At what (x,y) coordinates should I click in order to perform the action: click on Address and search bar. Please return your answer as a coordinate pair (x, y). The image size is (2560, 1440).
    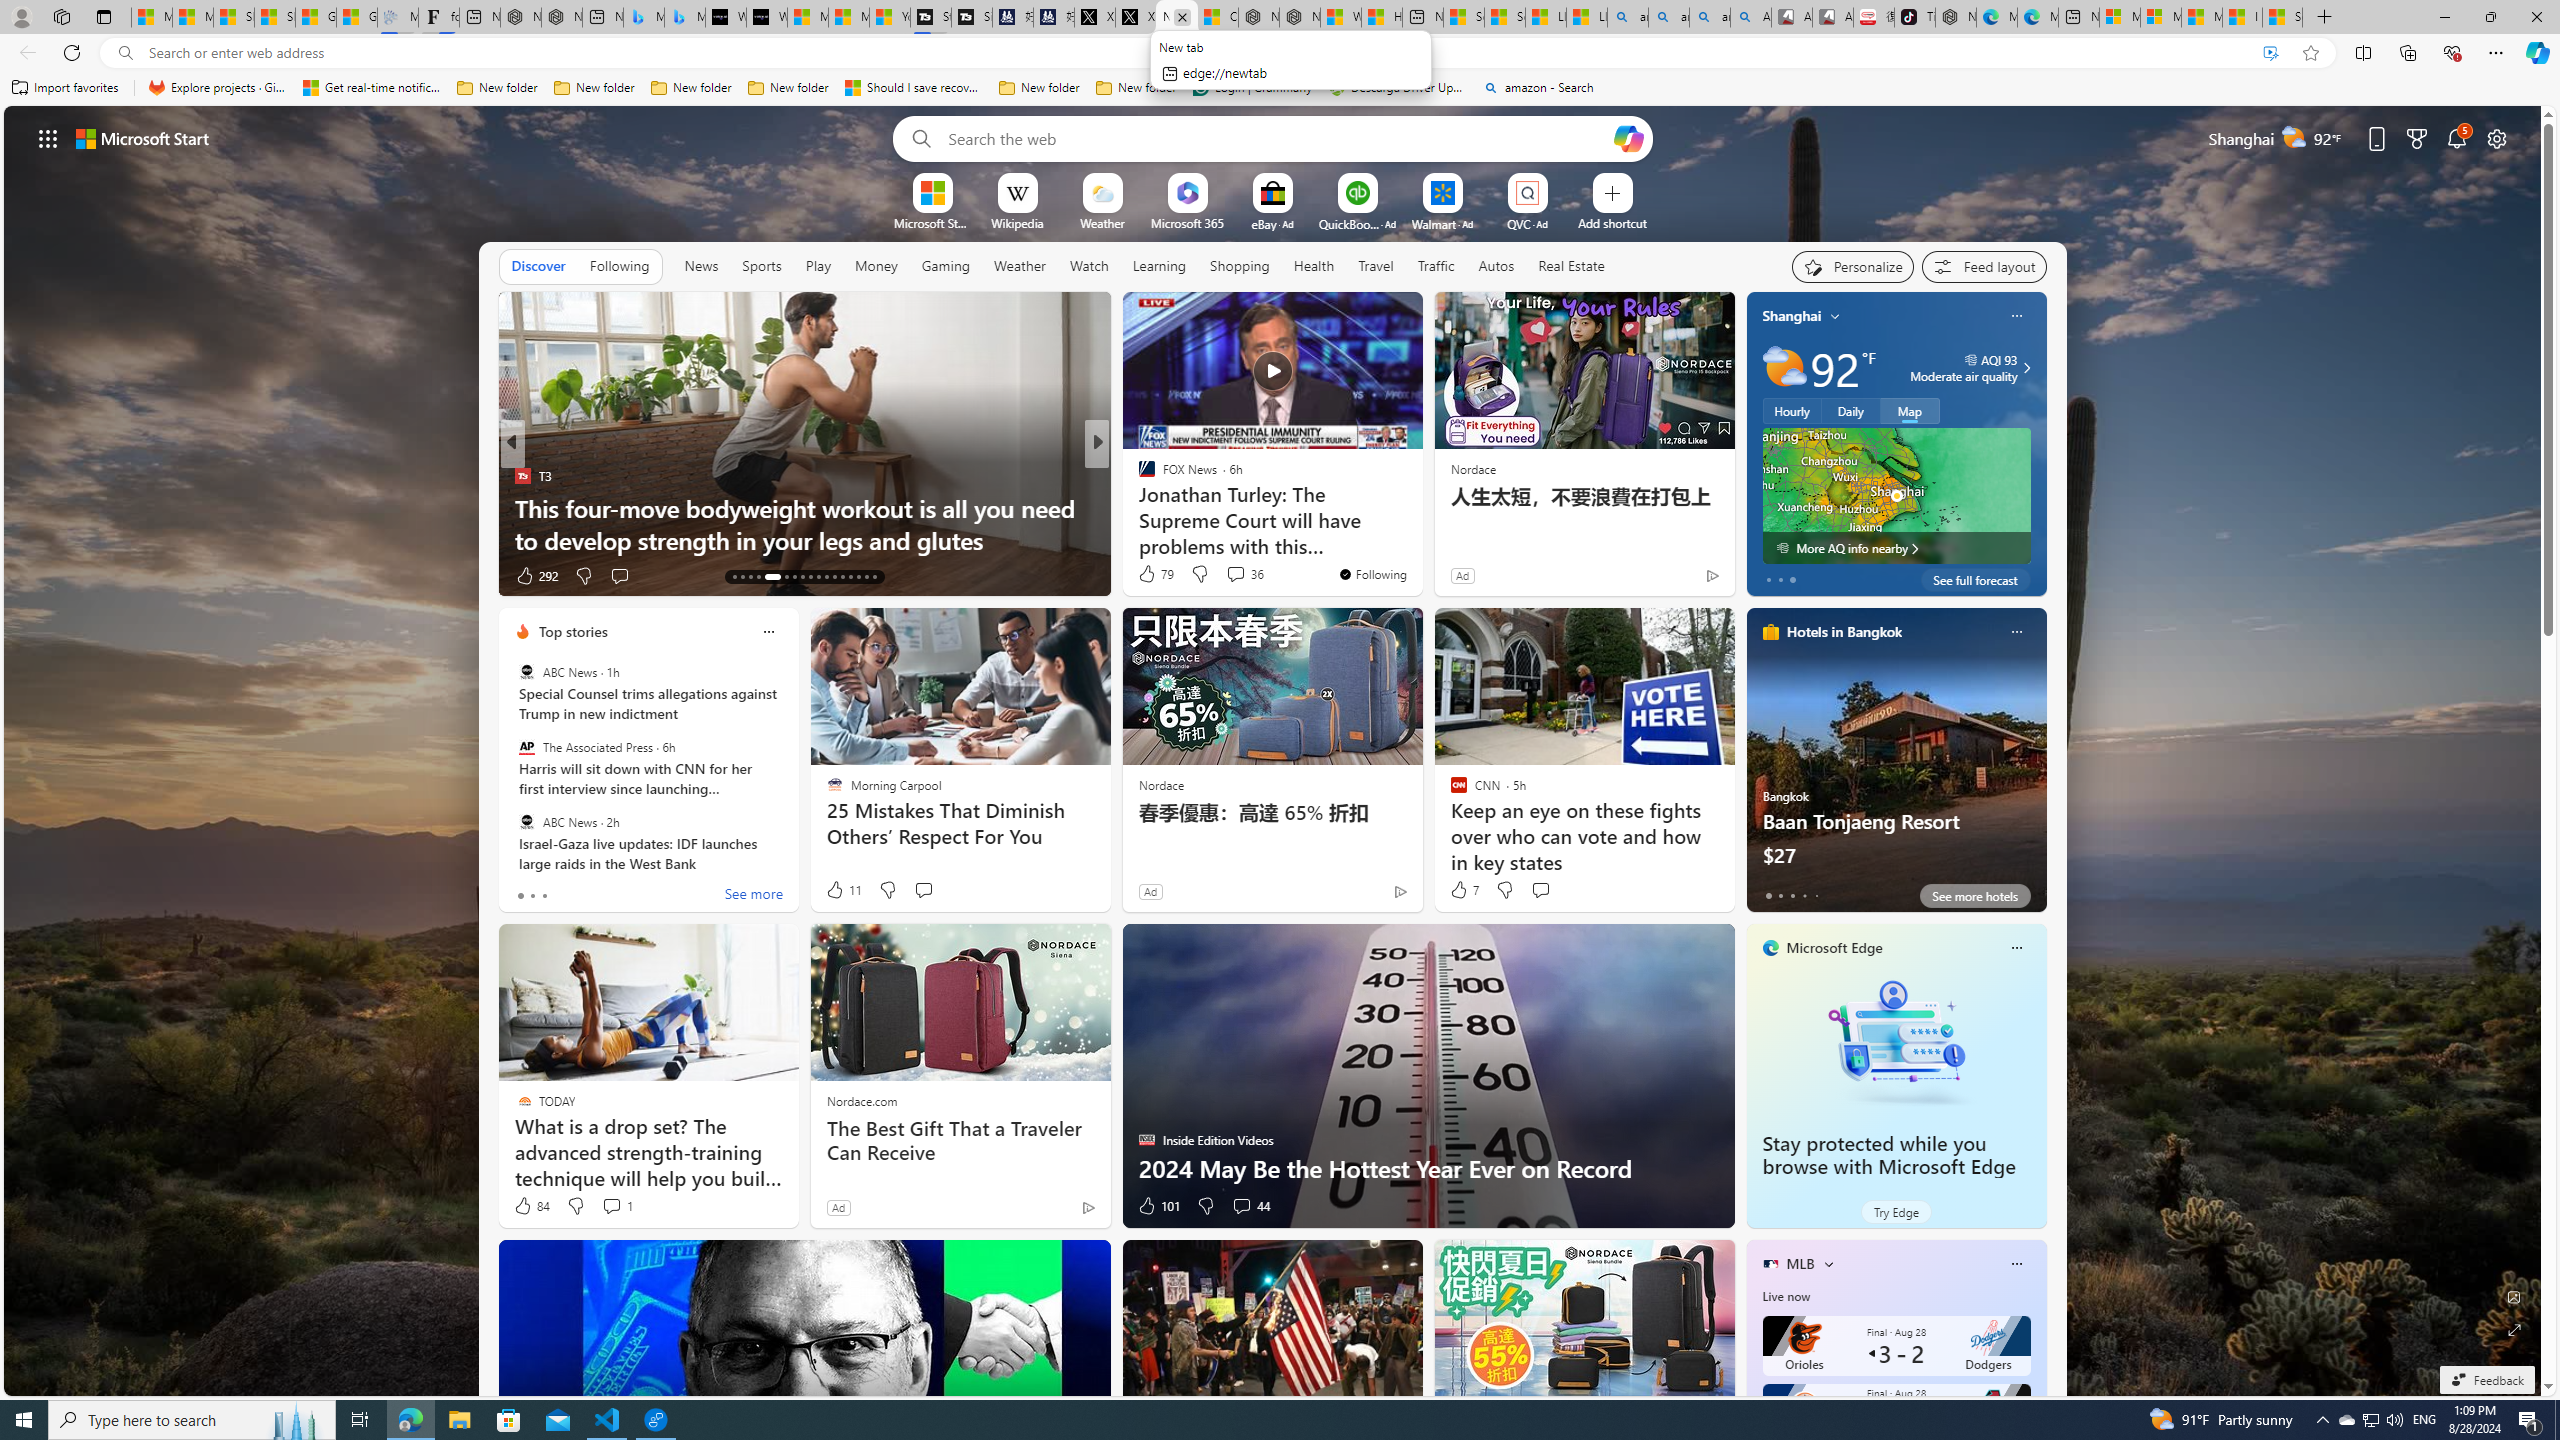
    Looking at the image, I should click on (1198, 53).